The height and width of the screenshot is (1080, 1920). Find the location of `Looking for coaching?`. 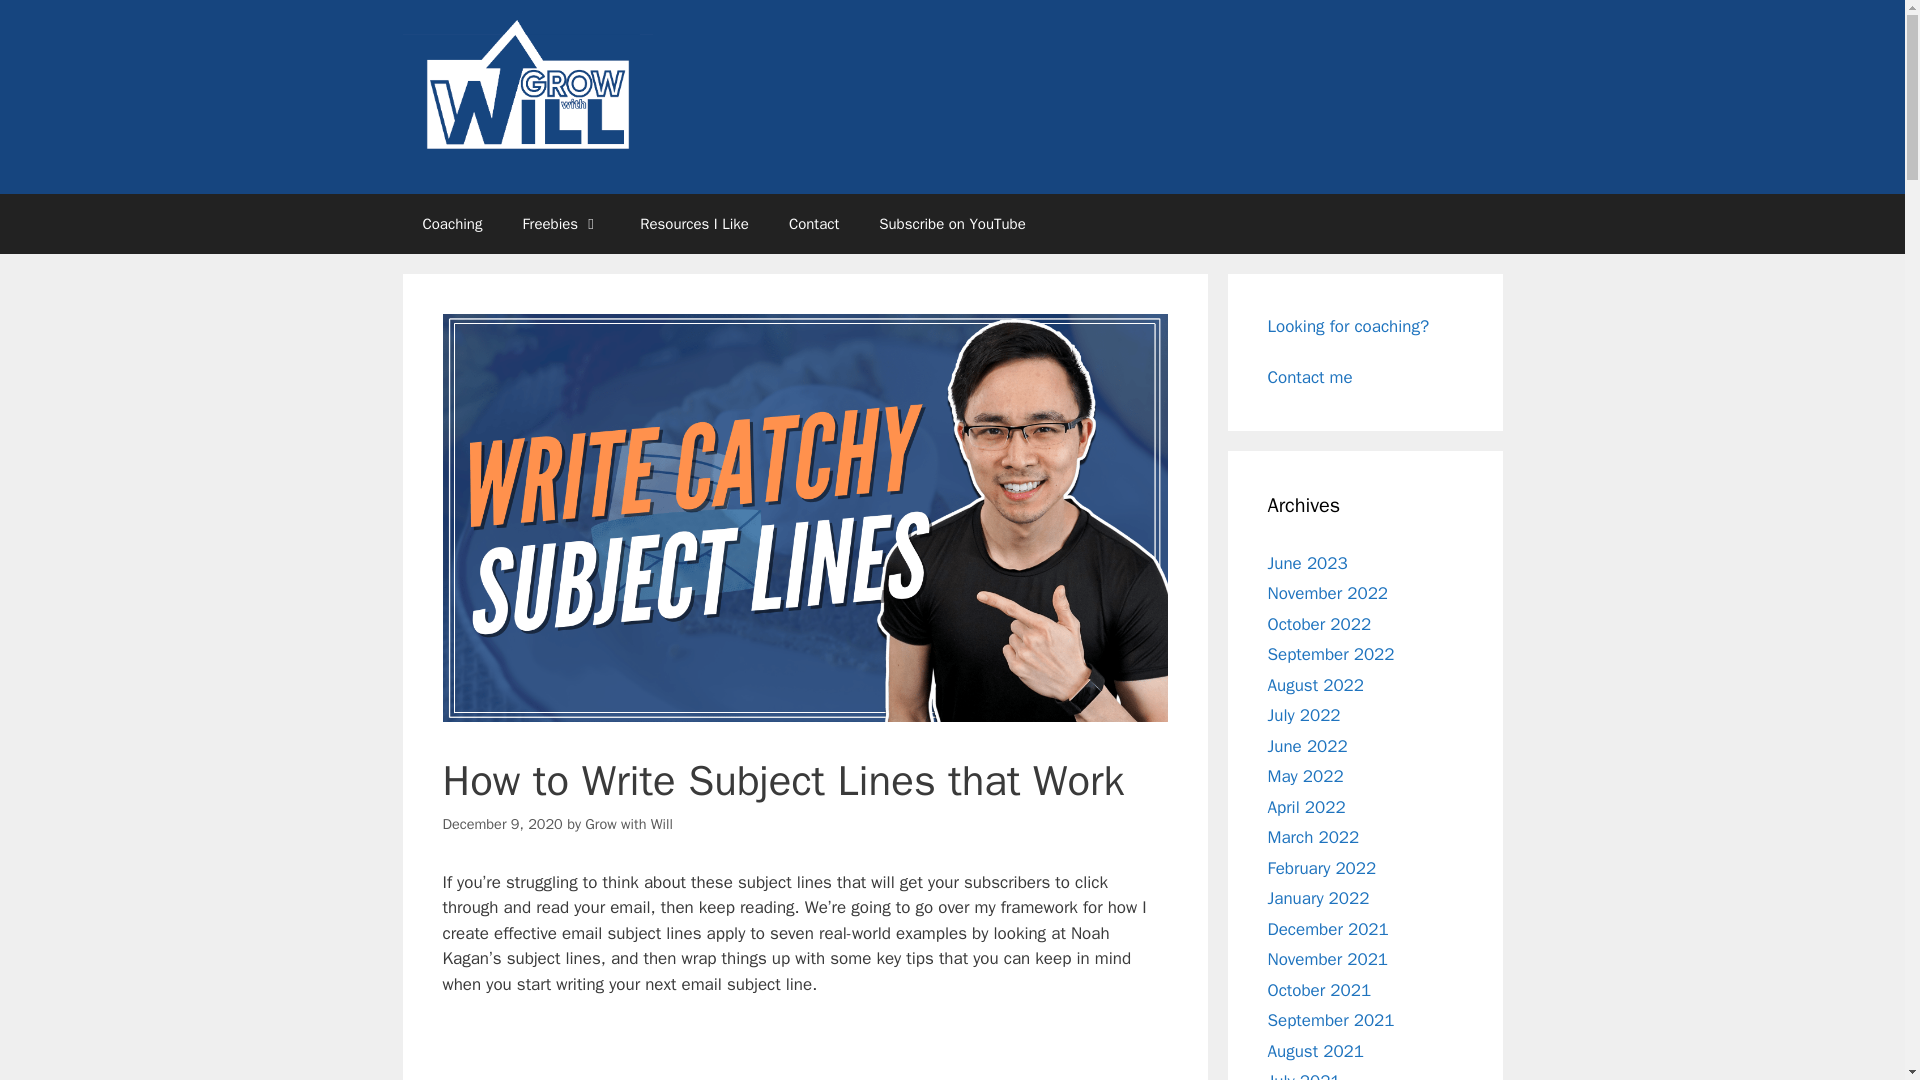

Looking for coaching? is located at coordinates (1348, 326).